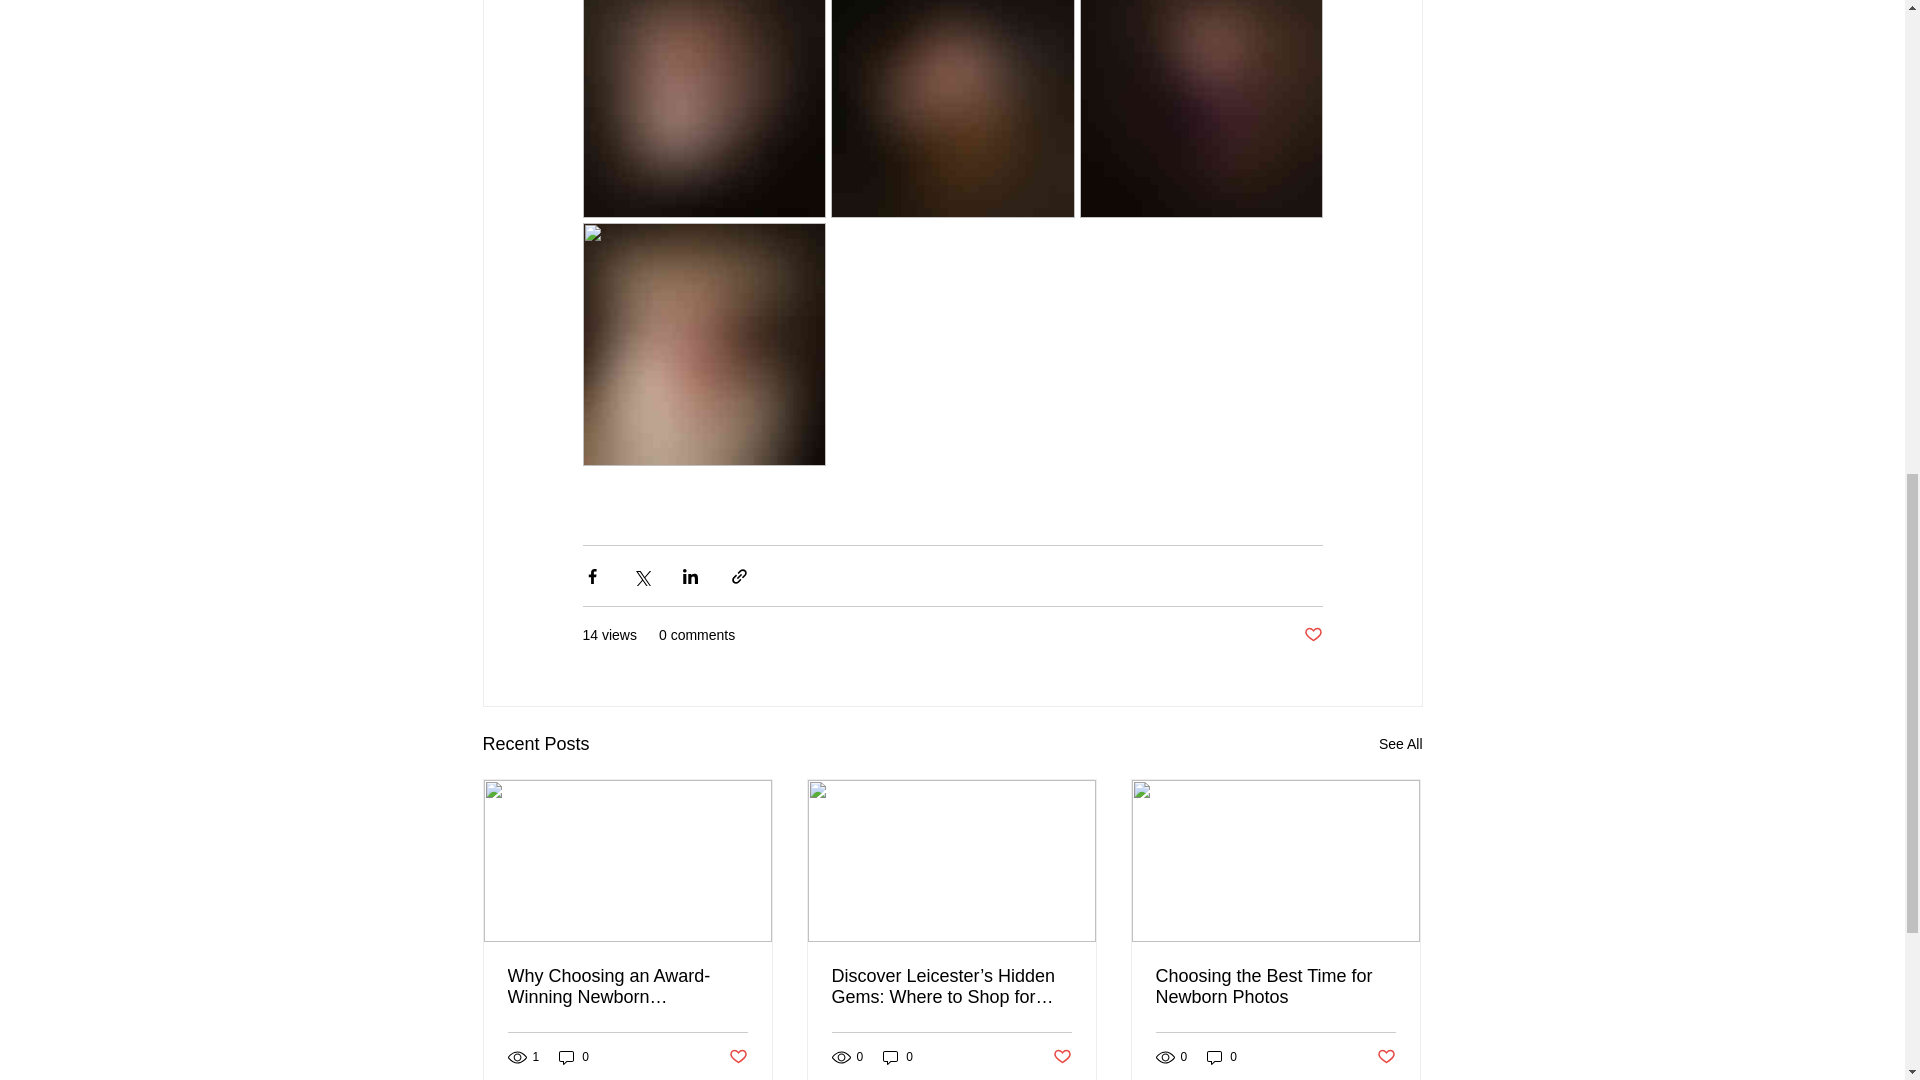 The image size is (1920, 1080). I want to click on Post not marked as liked, so click(736, 1056).